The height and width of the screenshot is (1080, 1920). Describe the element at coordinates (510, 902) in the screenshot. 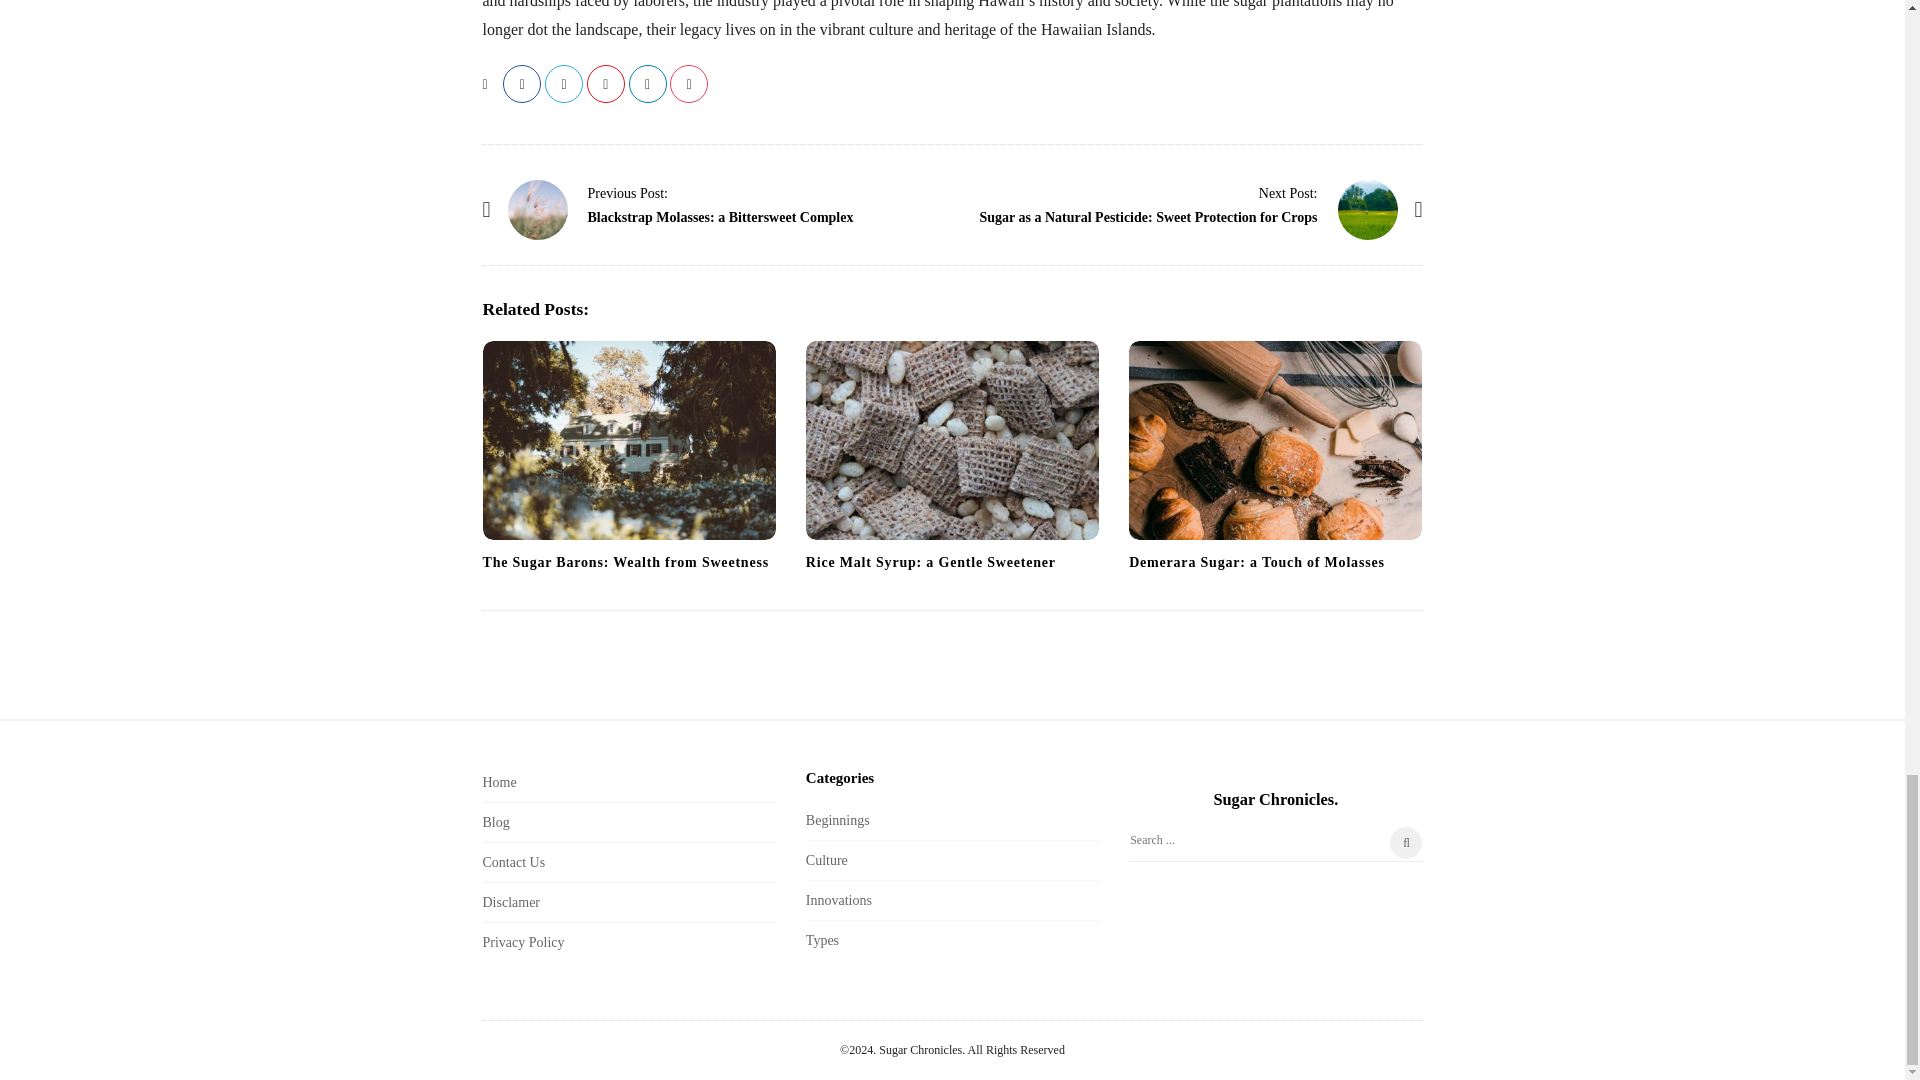

I see `Disclamer` at that location.